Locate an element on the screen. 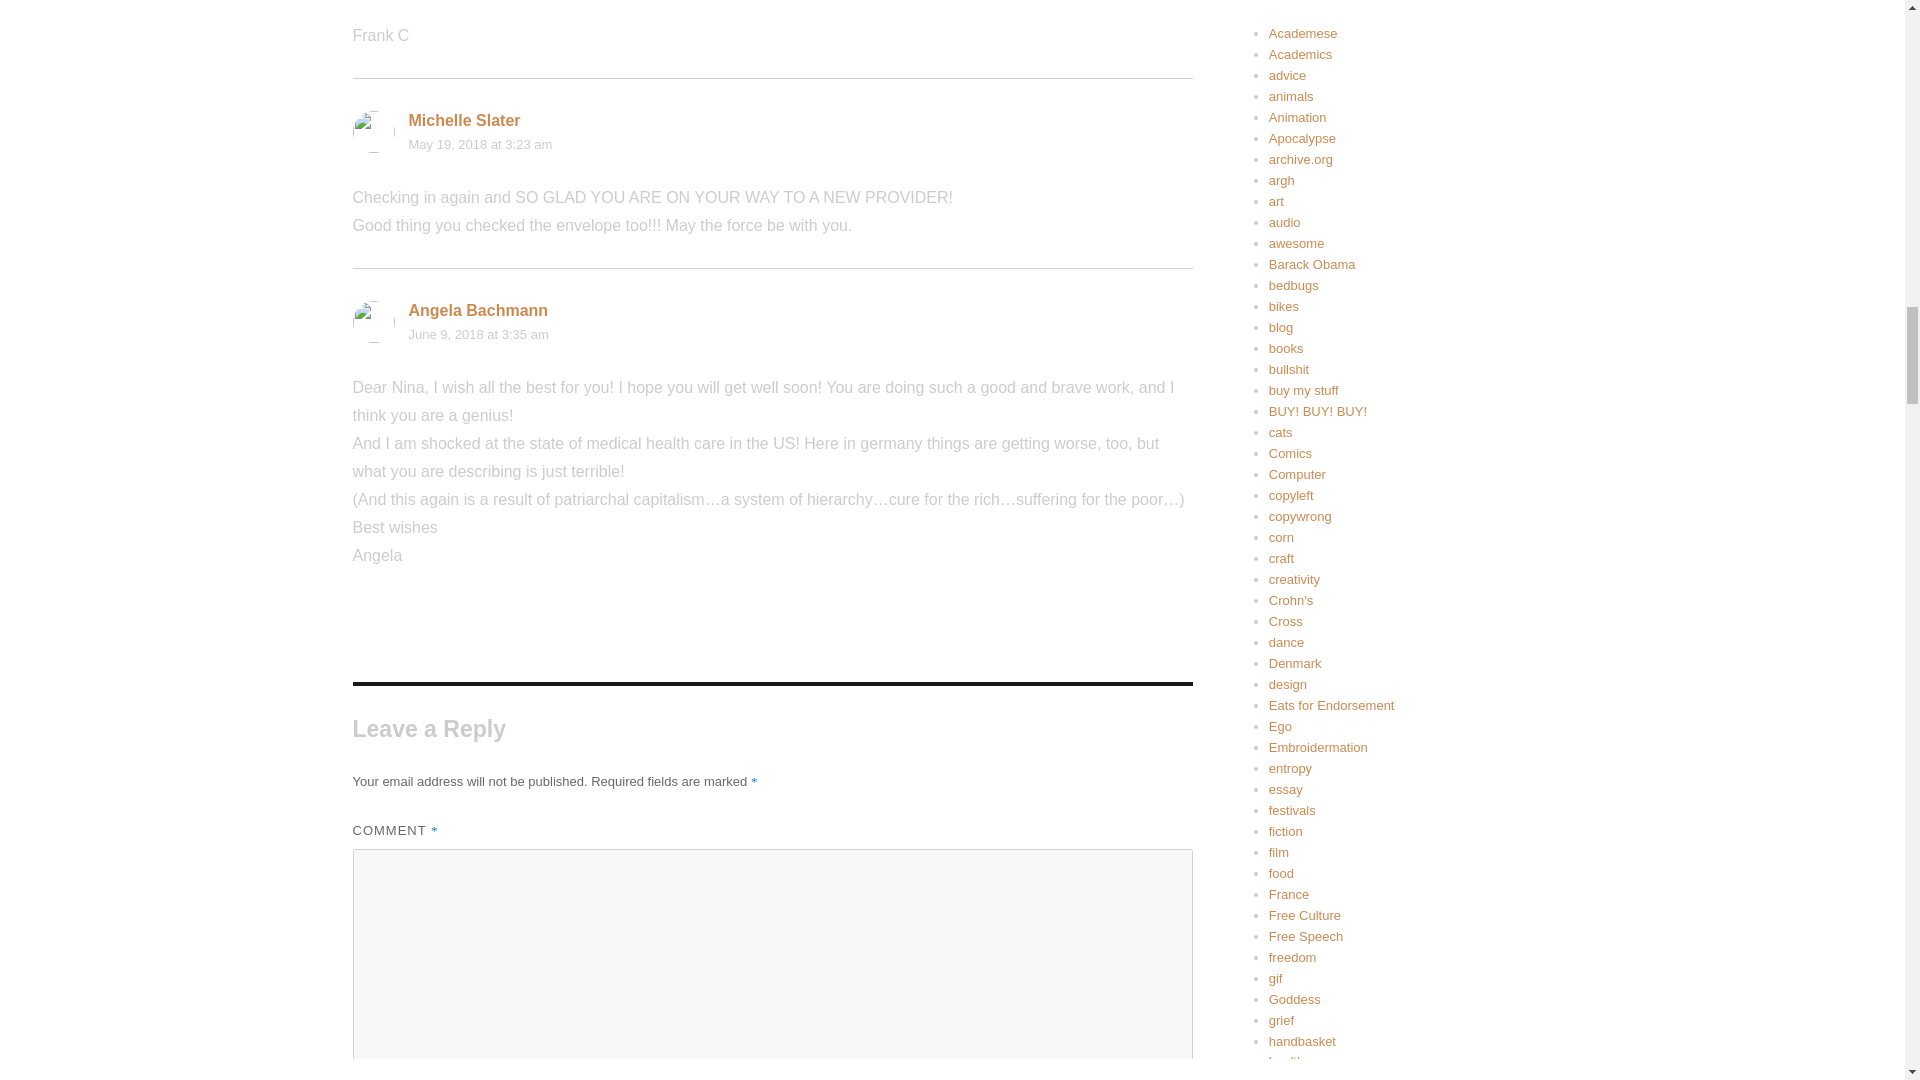  Michelle Slater is located at coordinates (464, 120).